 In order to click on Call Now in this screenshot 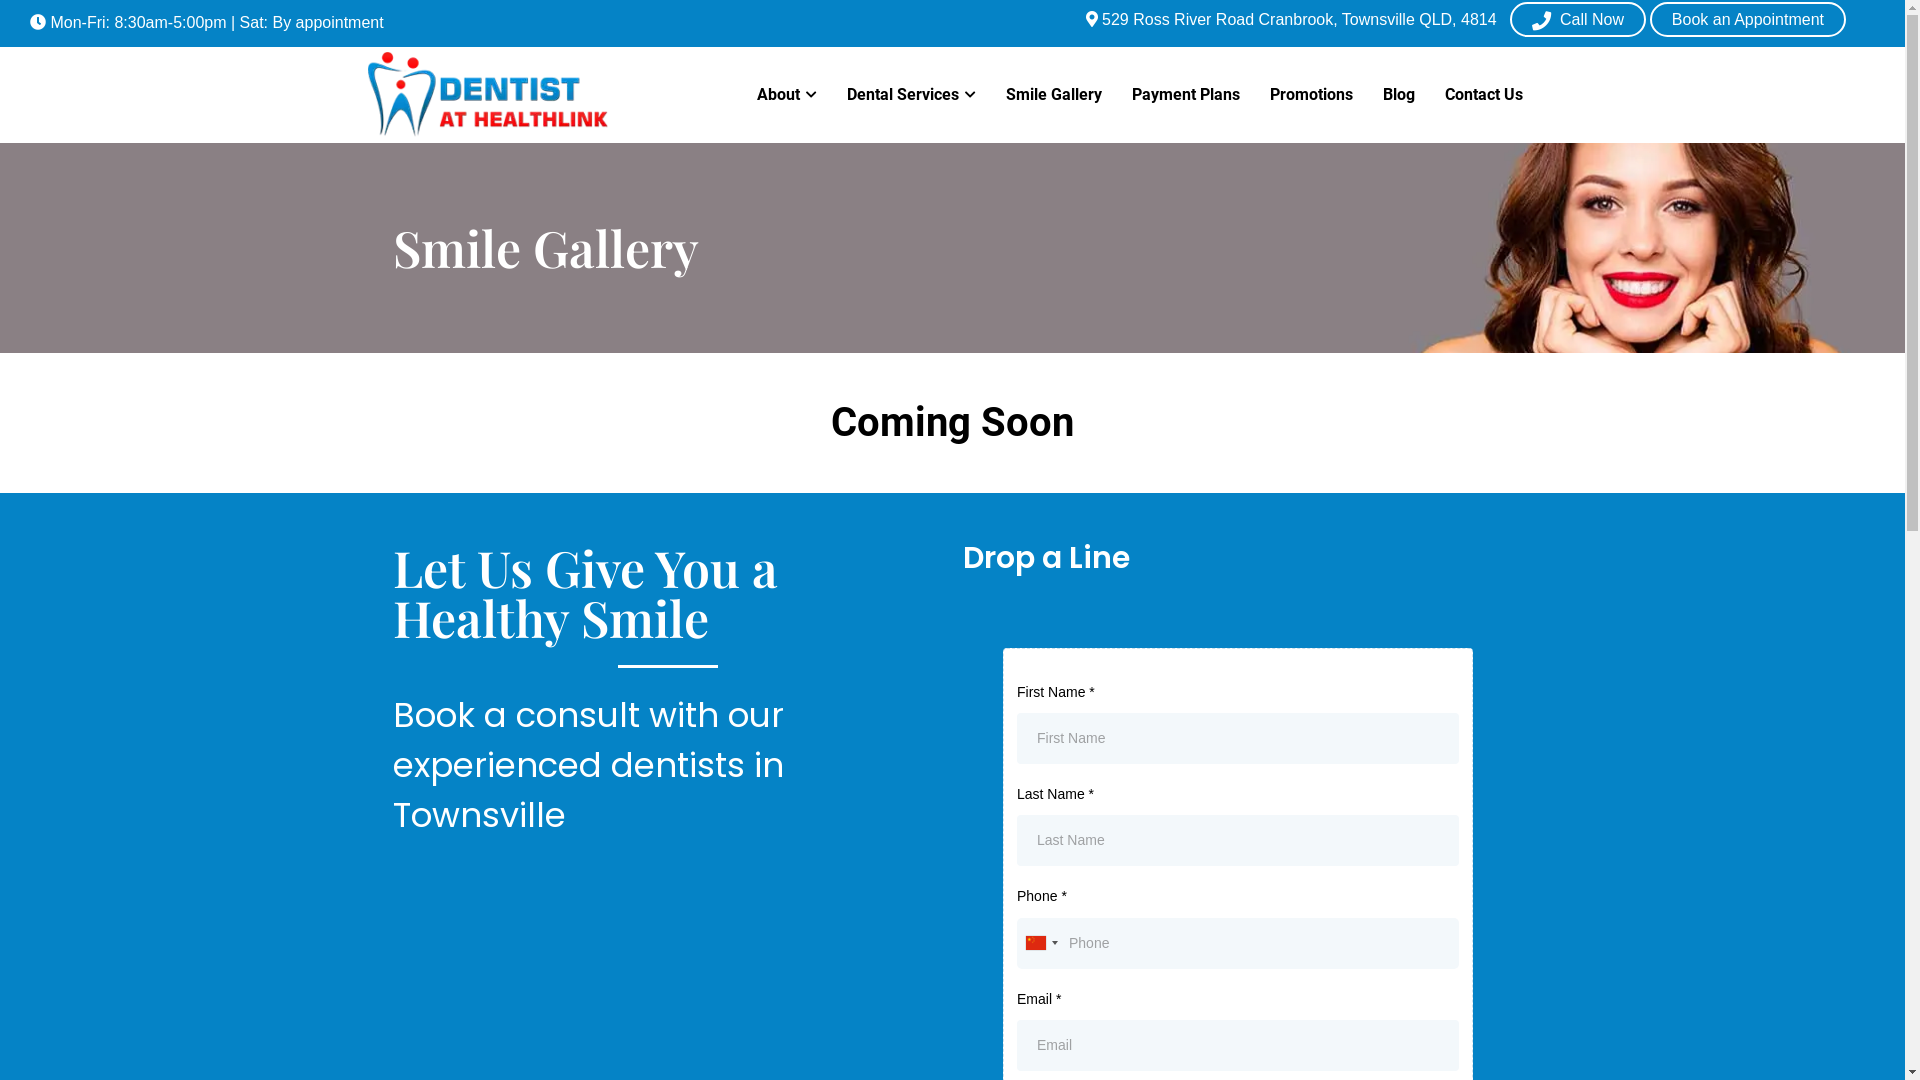, I will do `click(1578, 20)`.